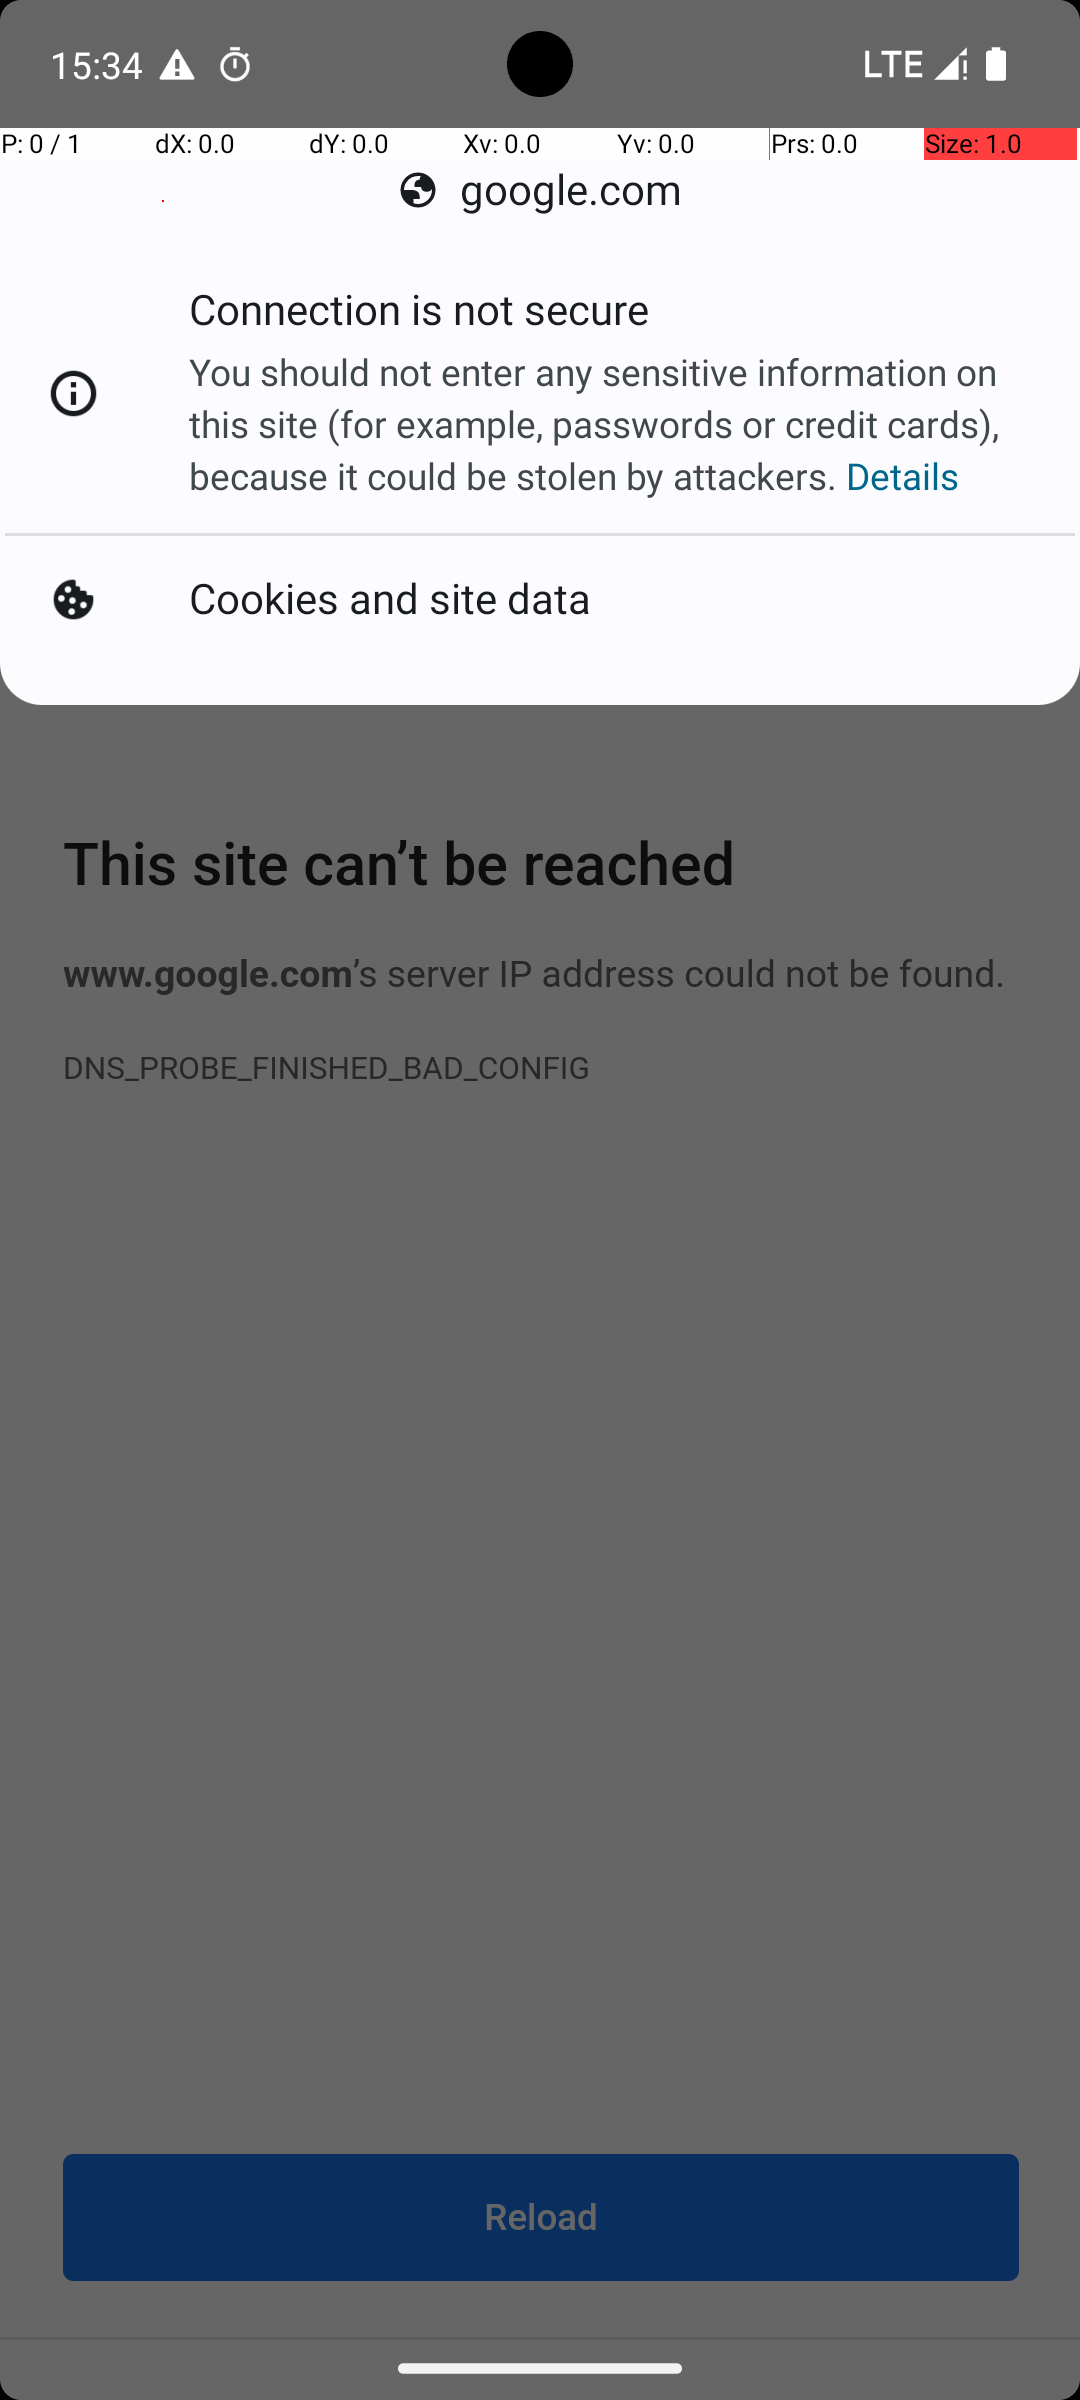 This screenshot has width=1080, height=2400. What do you see at coordinates (419, 316) in the screenshot?
I see `Connection is not secure` at bounding box center [419, 316].